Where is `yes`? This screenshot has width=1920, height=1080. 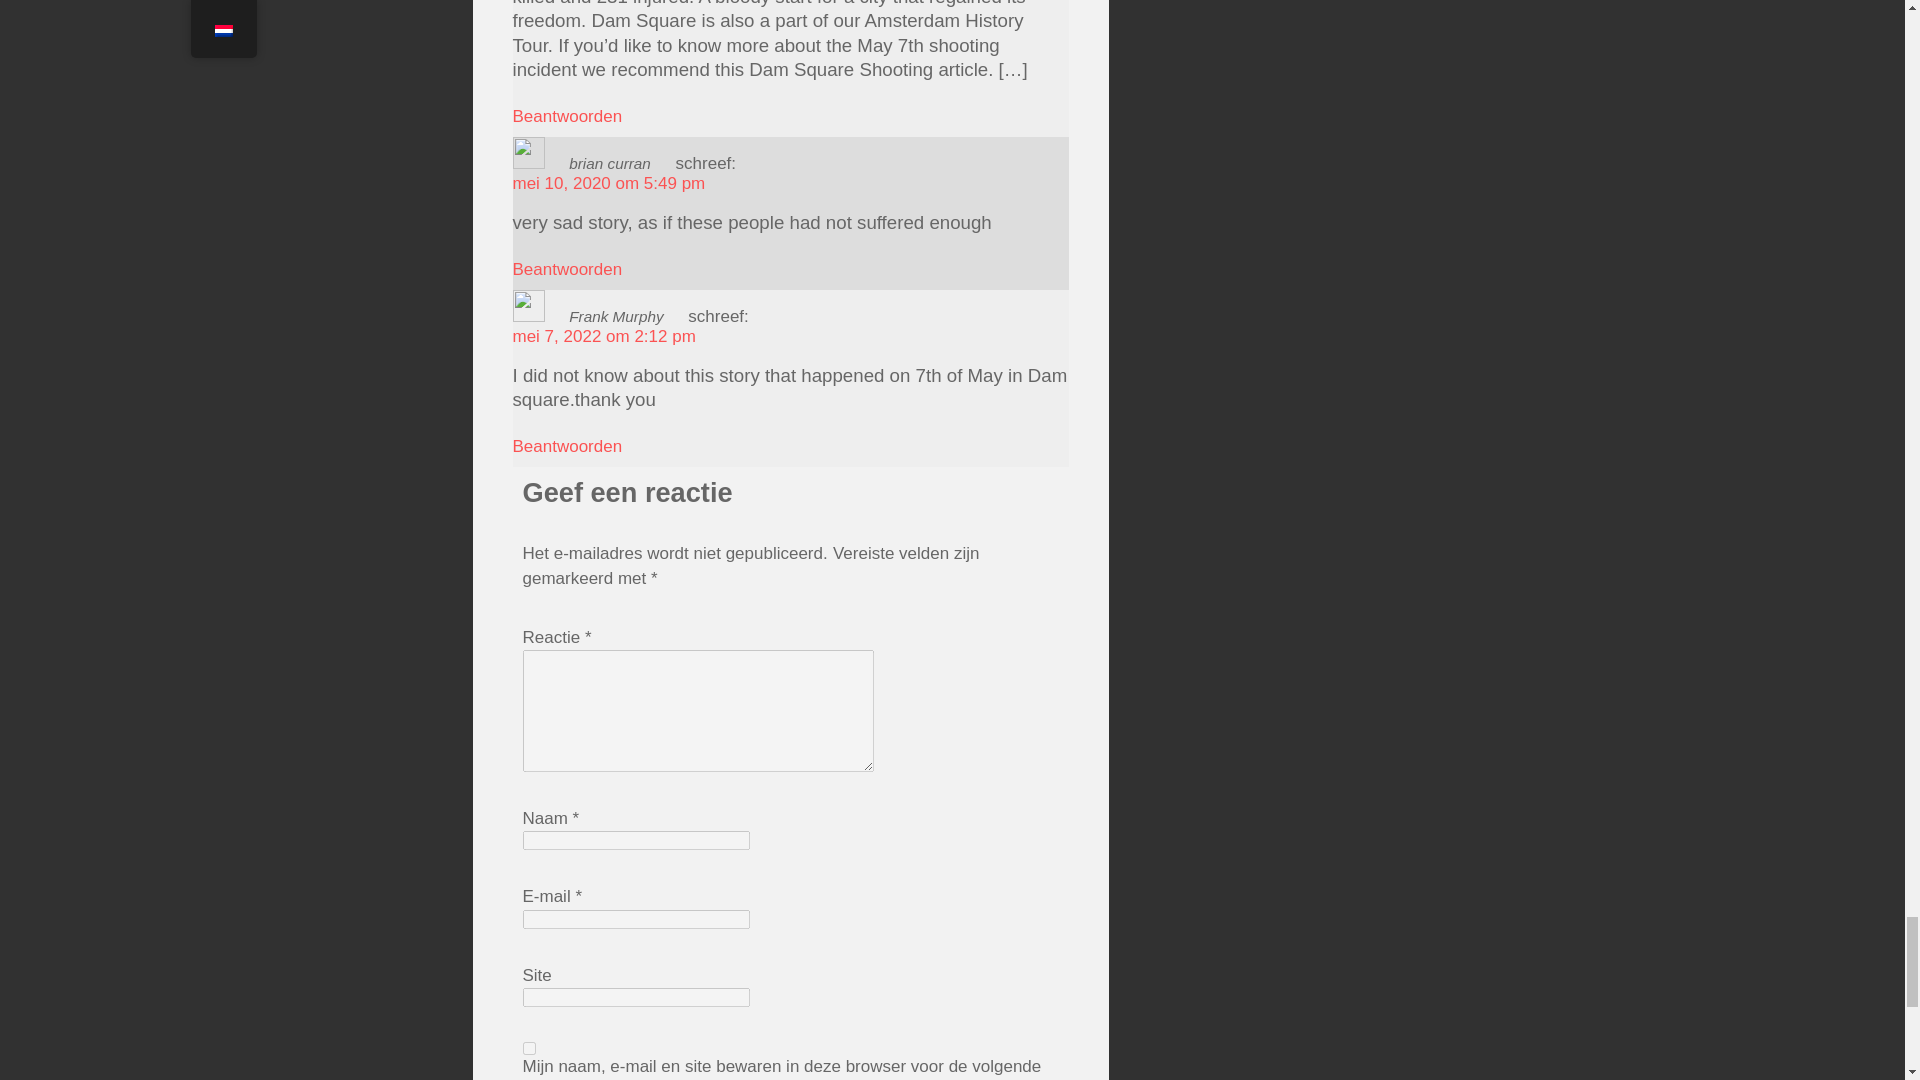
yes is located at coordinates (528, 1048).